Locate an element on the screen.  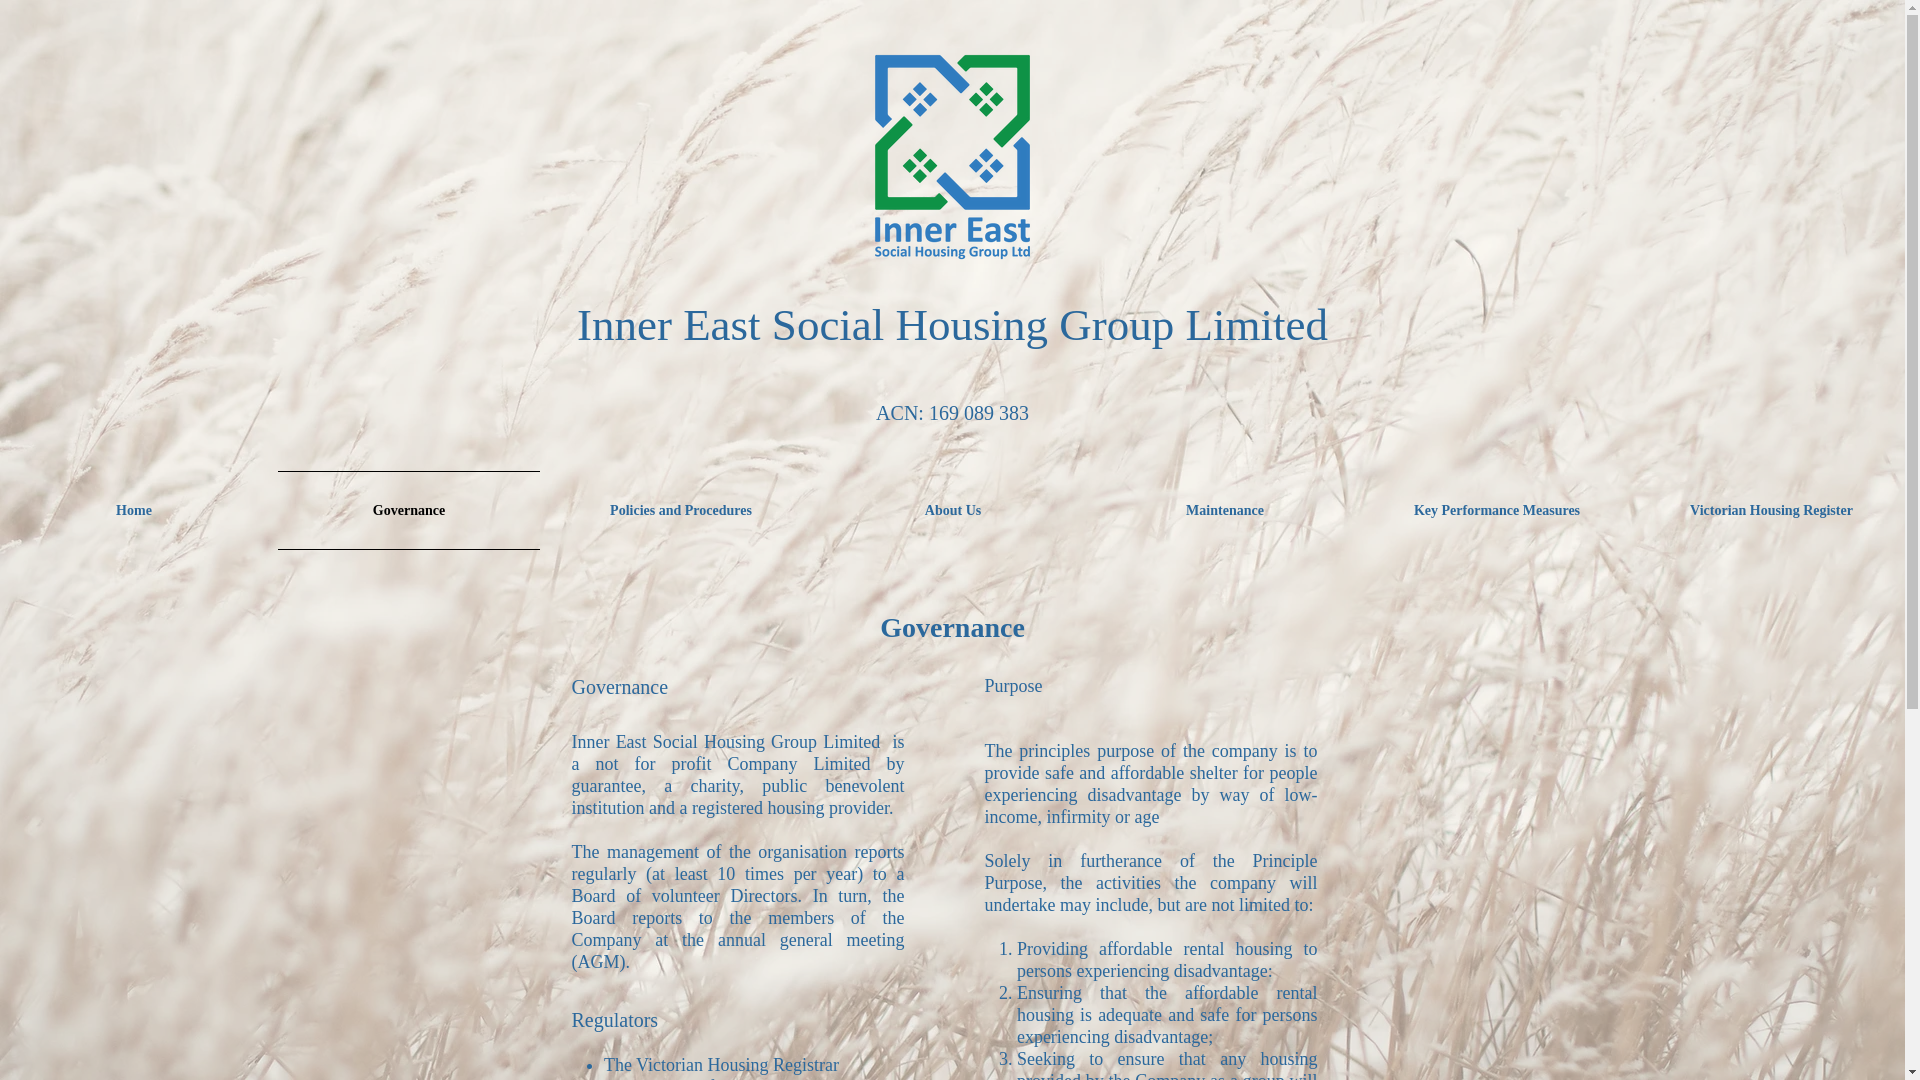
Maintenance is located at coordinates (1225, 510).